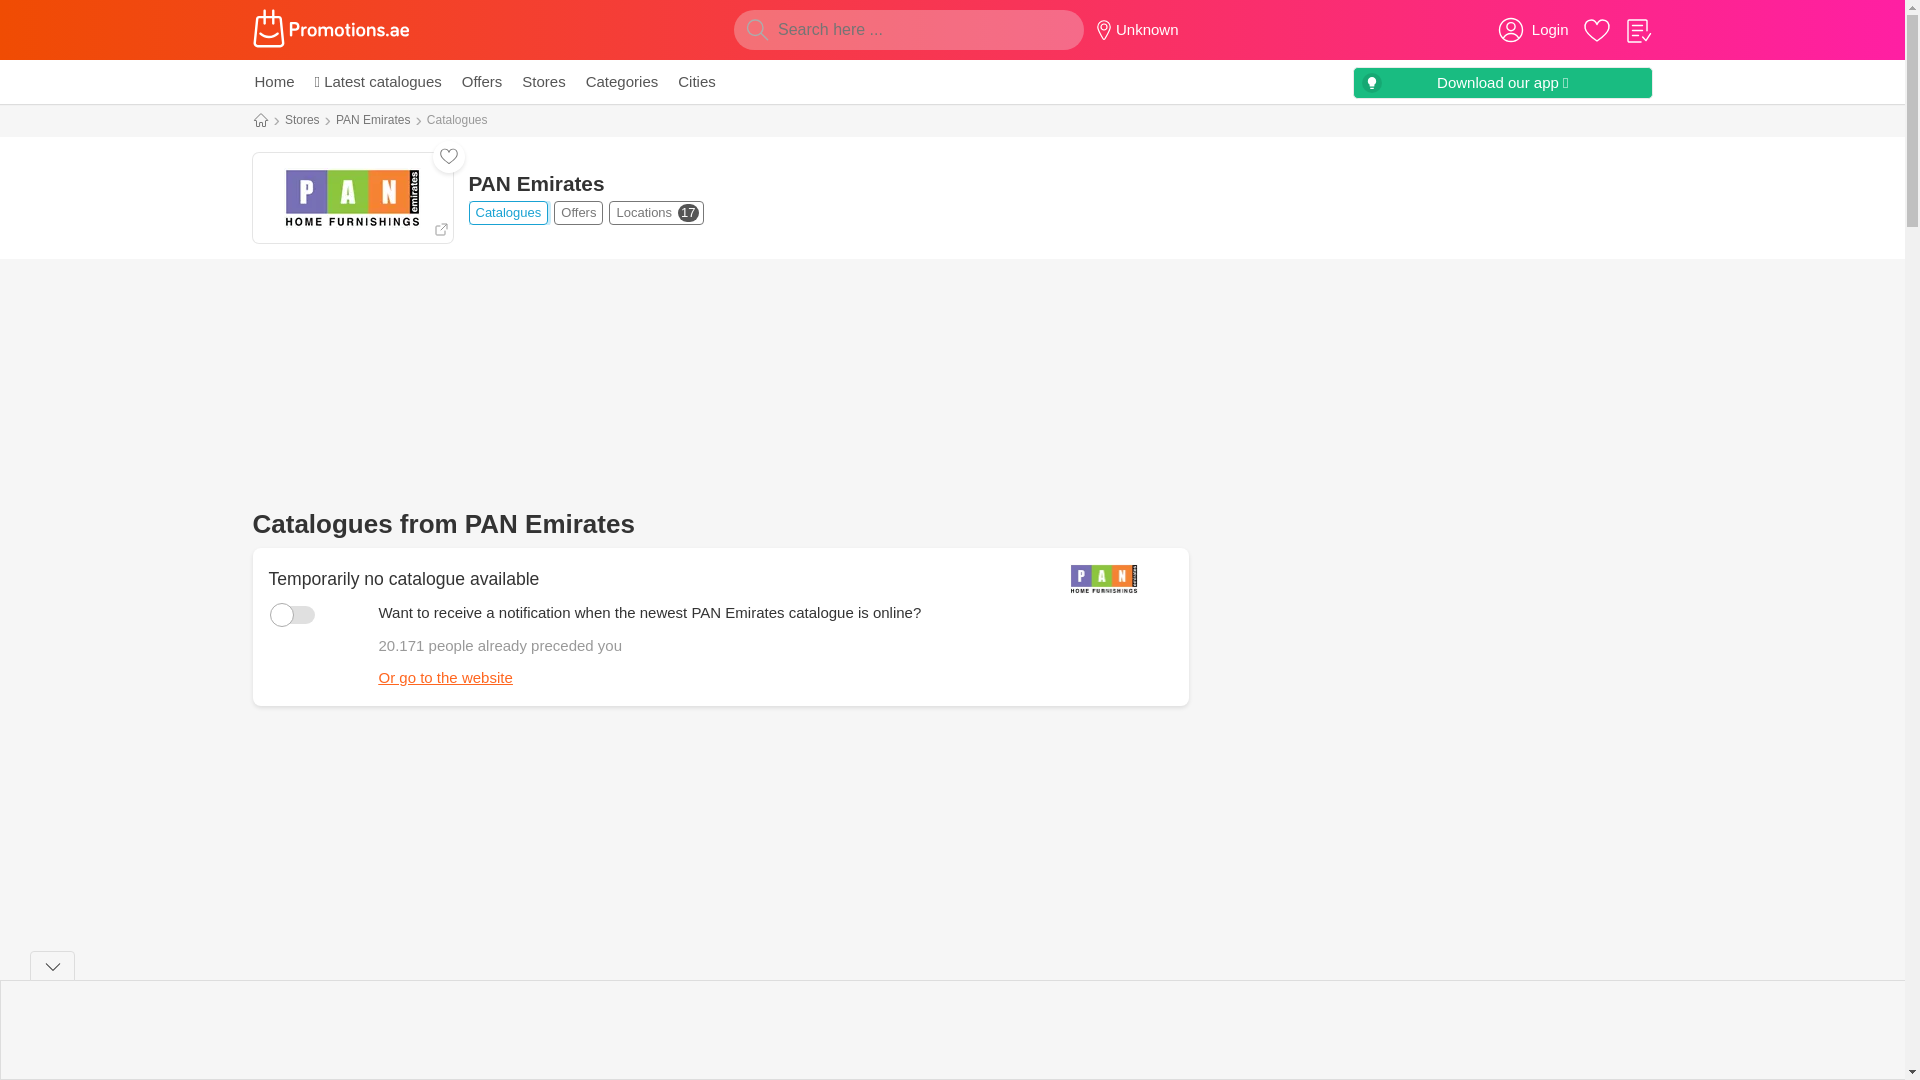  Describe the element at coordinates (543, 82) in the screenshot. I see `Go to website` at that location.